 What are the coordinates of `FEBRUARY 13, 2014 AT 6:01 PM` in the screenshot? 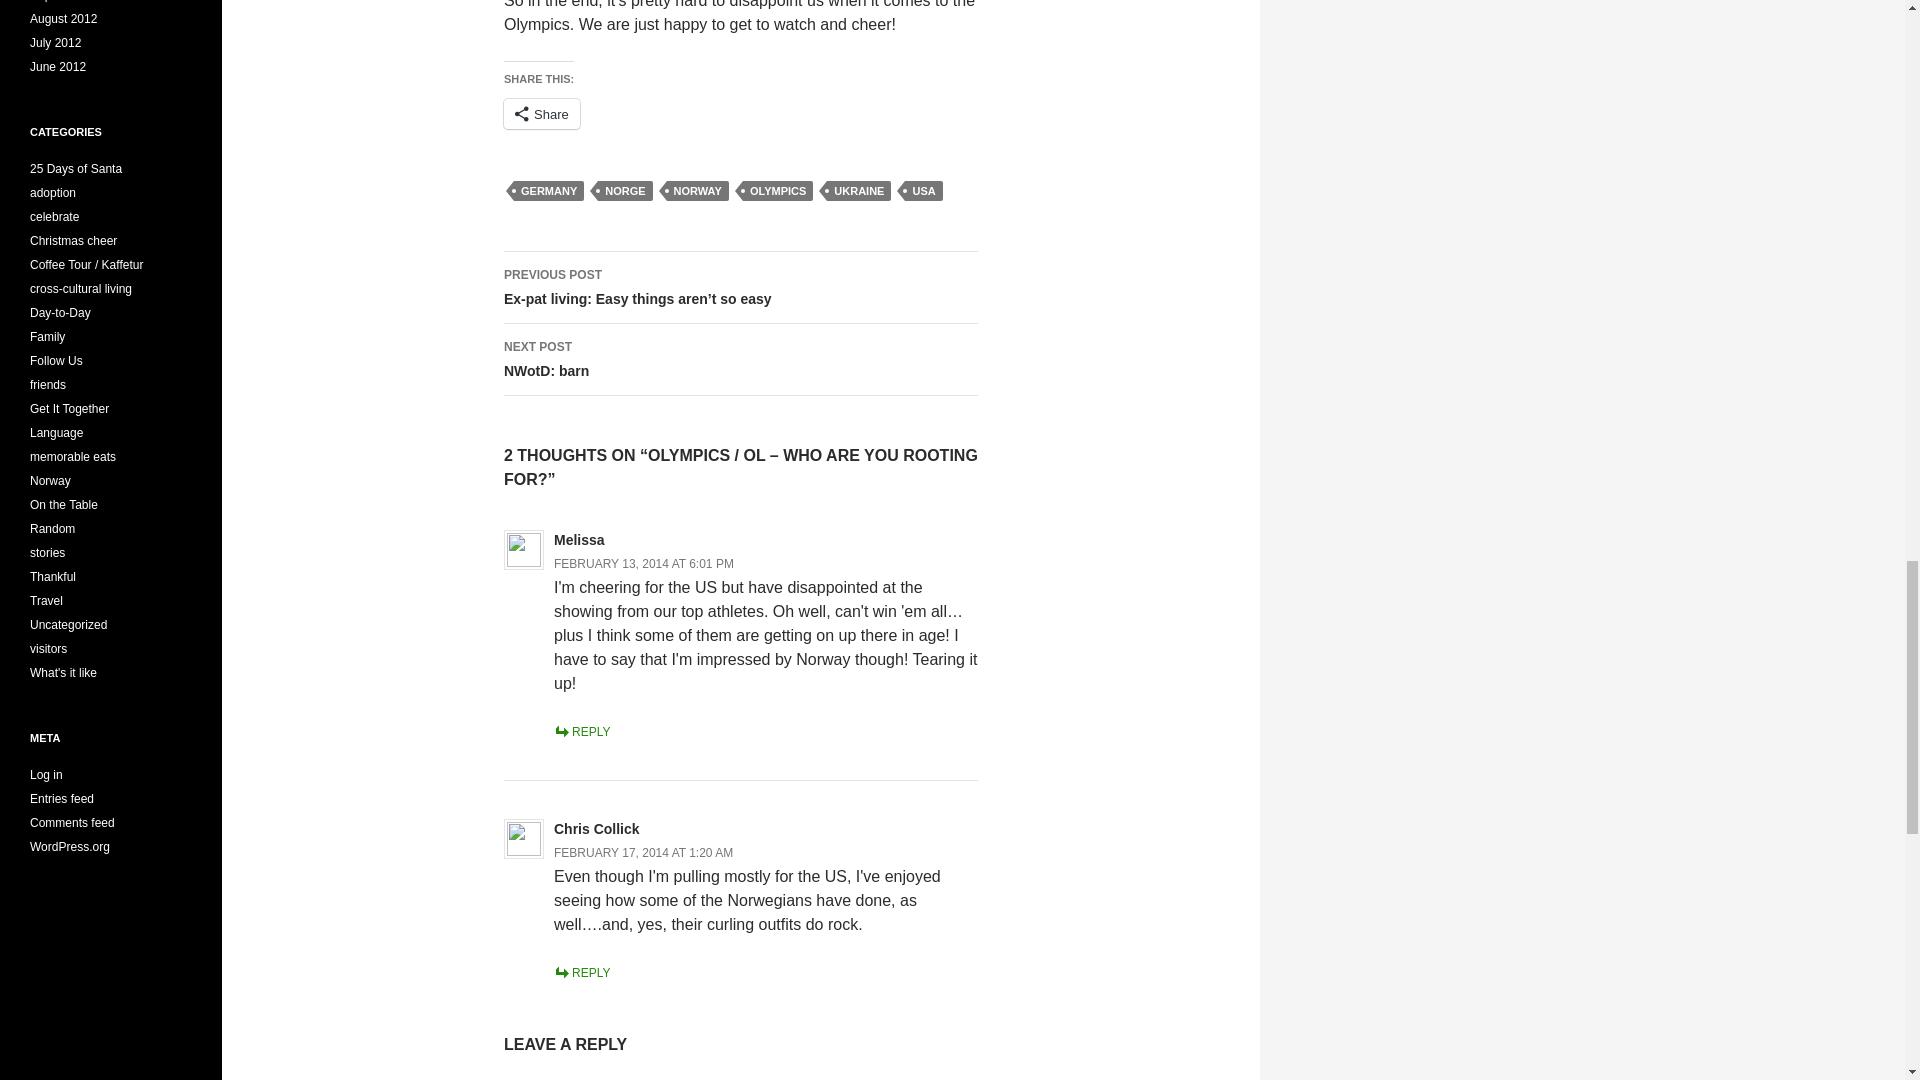 It's located at (644, 852).